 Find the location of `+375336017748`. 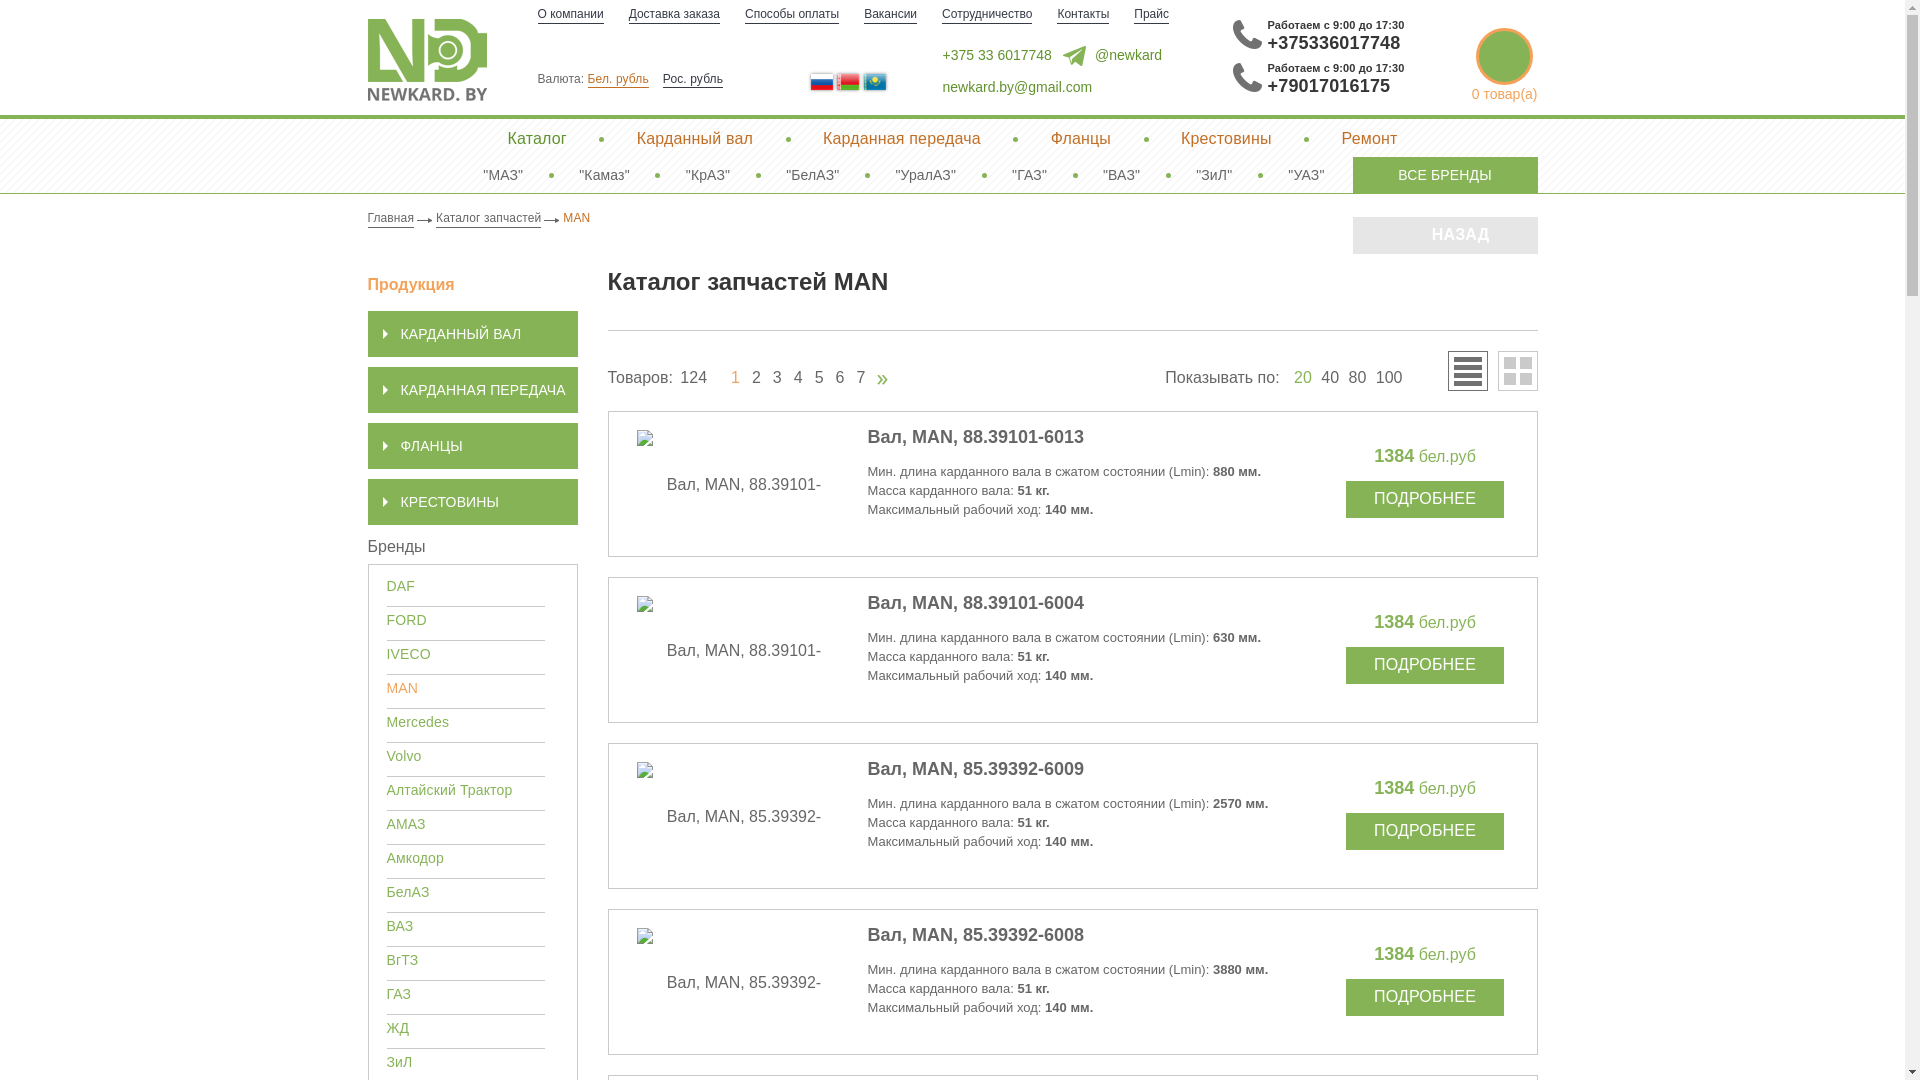

+375336017748 is located at coordinates (1334, 43).